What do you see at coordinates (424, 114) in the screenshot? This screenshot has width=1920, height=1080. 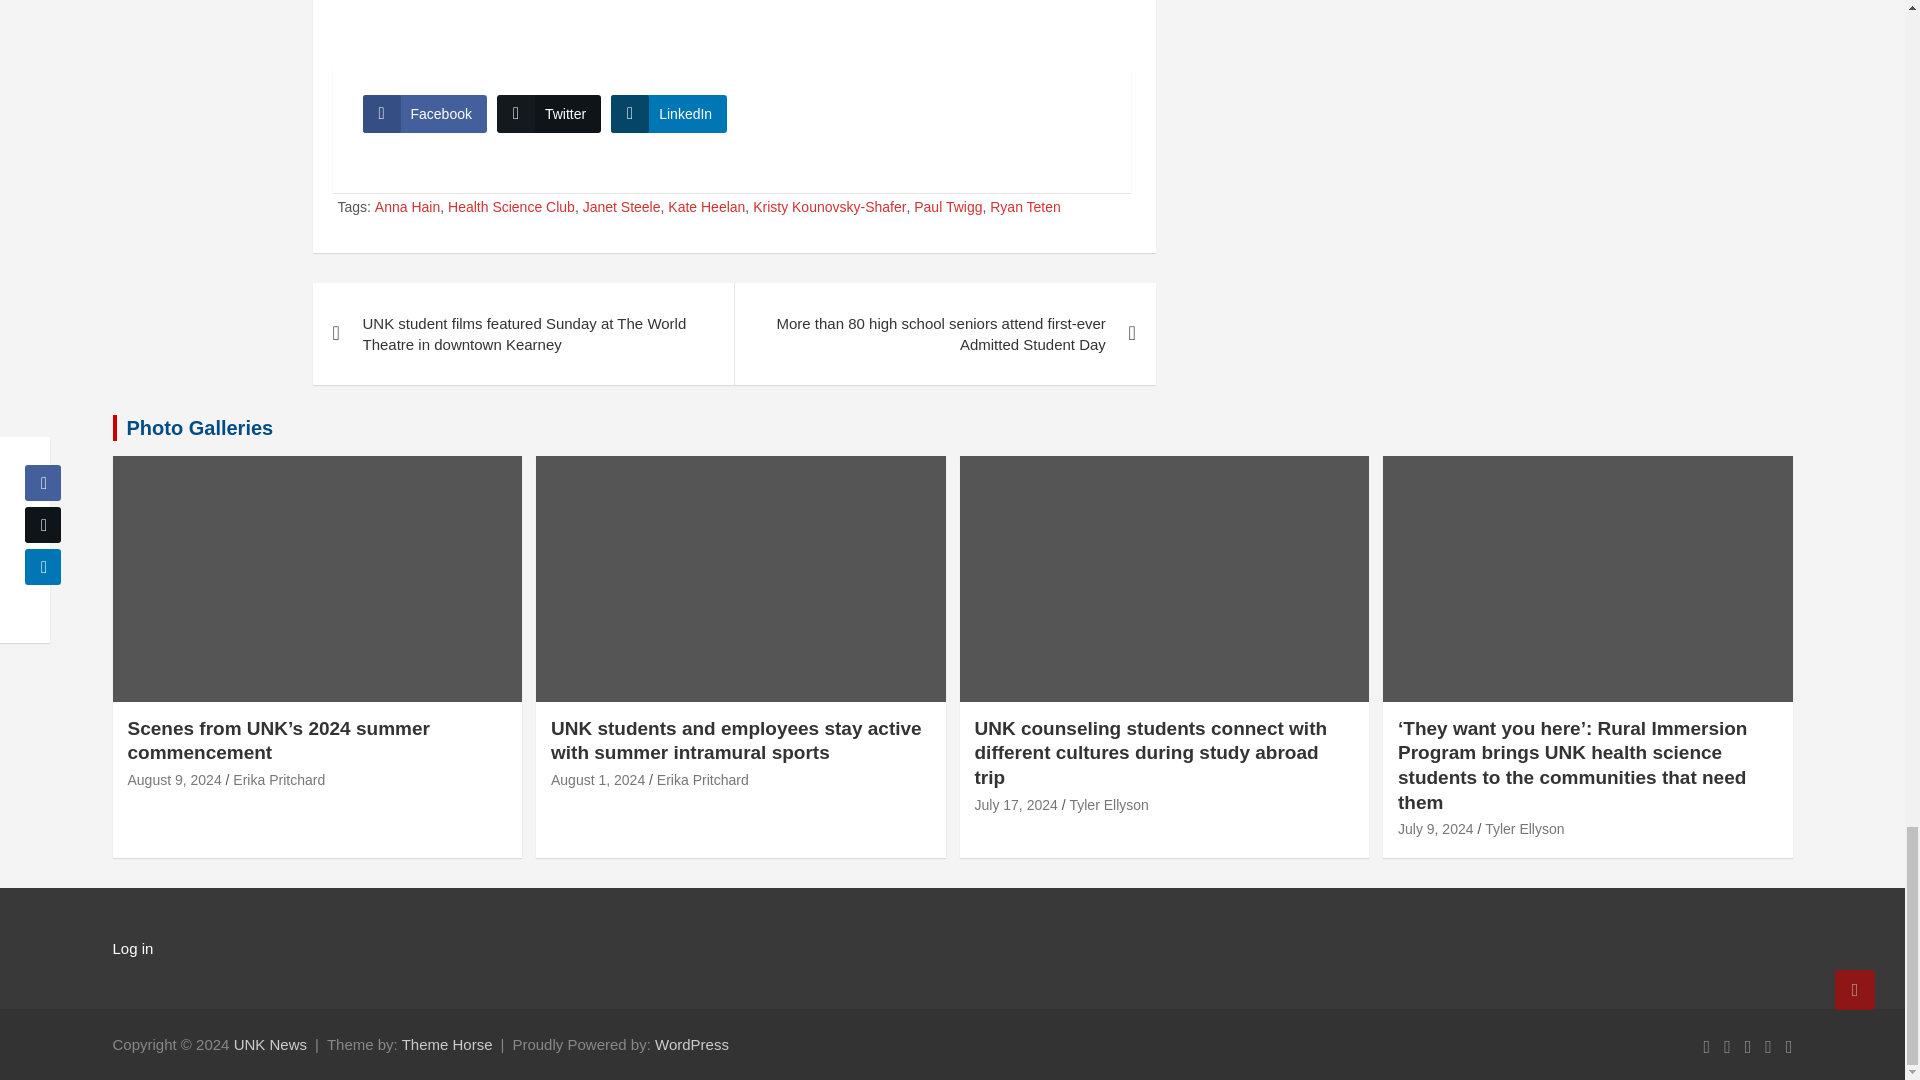 I see `Facebook` at bounding box center [424, 114].